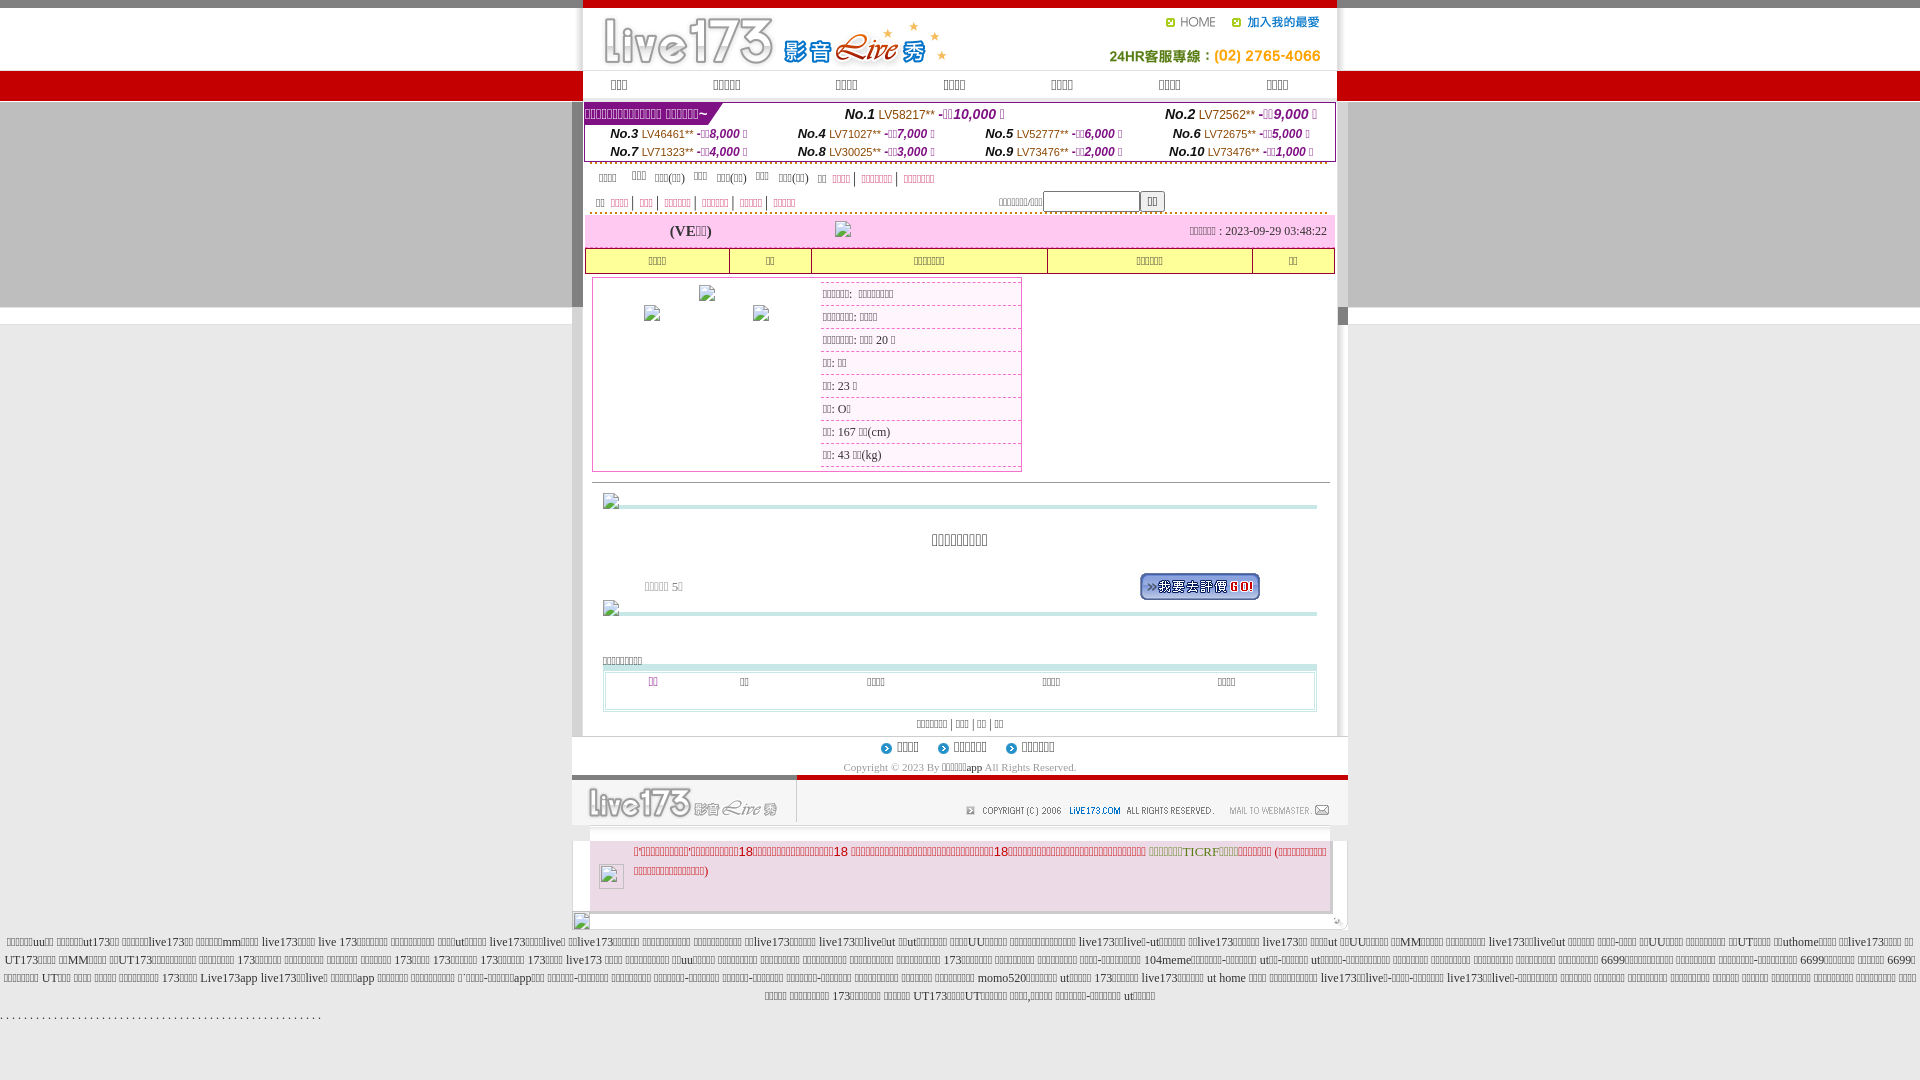 This screenshot has height=1080, width=1920. Describe the element at coordinates (284, 1015) in the screenshot. I see `.` at that location.